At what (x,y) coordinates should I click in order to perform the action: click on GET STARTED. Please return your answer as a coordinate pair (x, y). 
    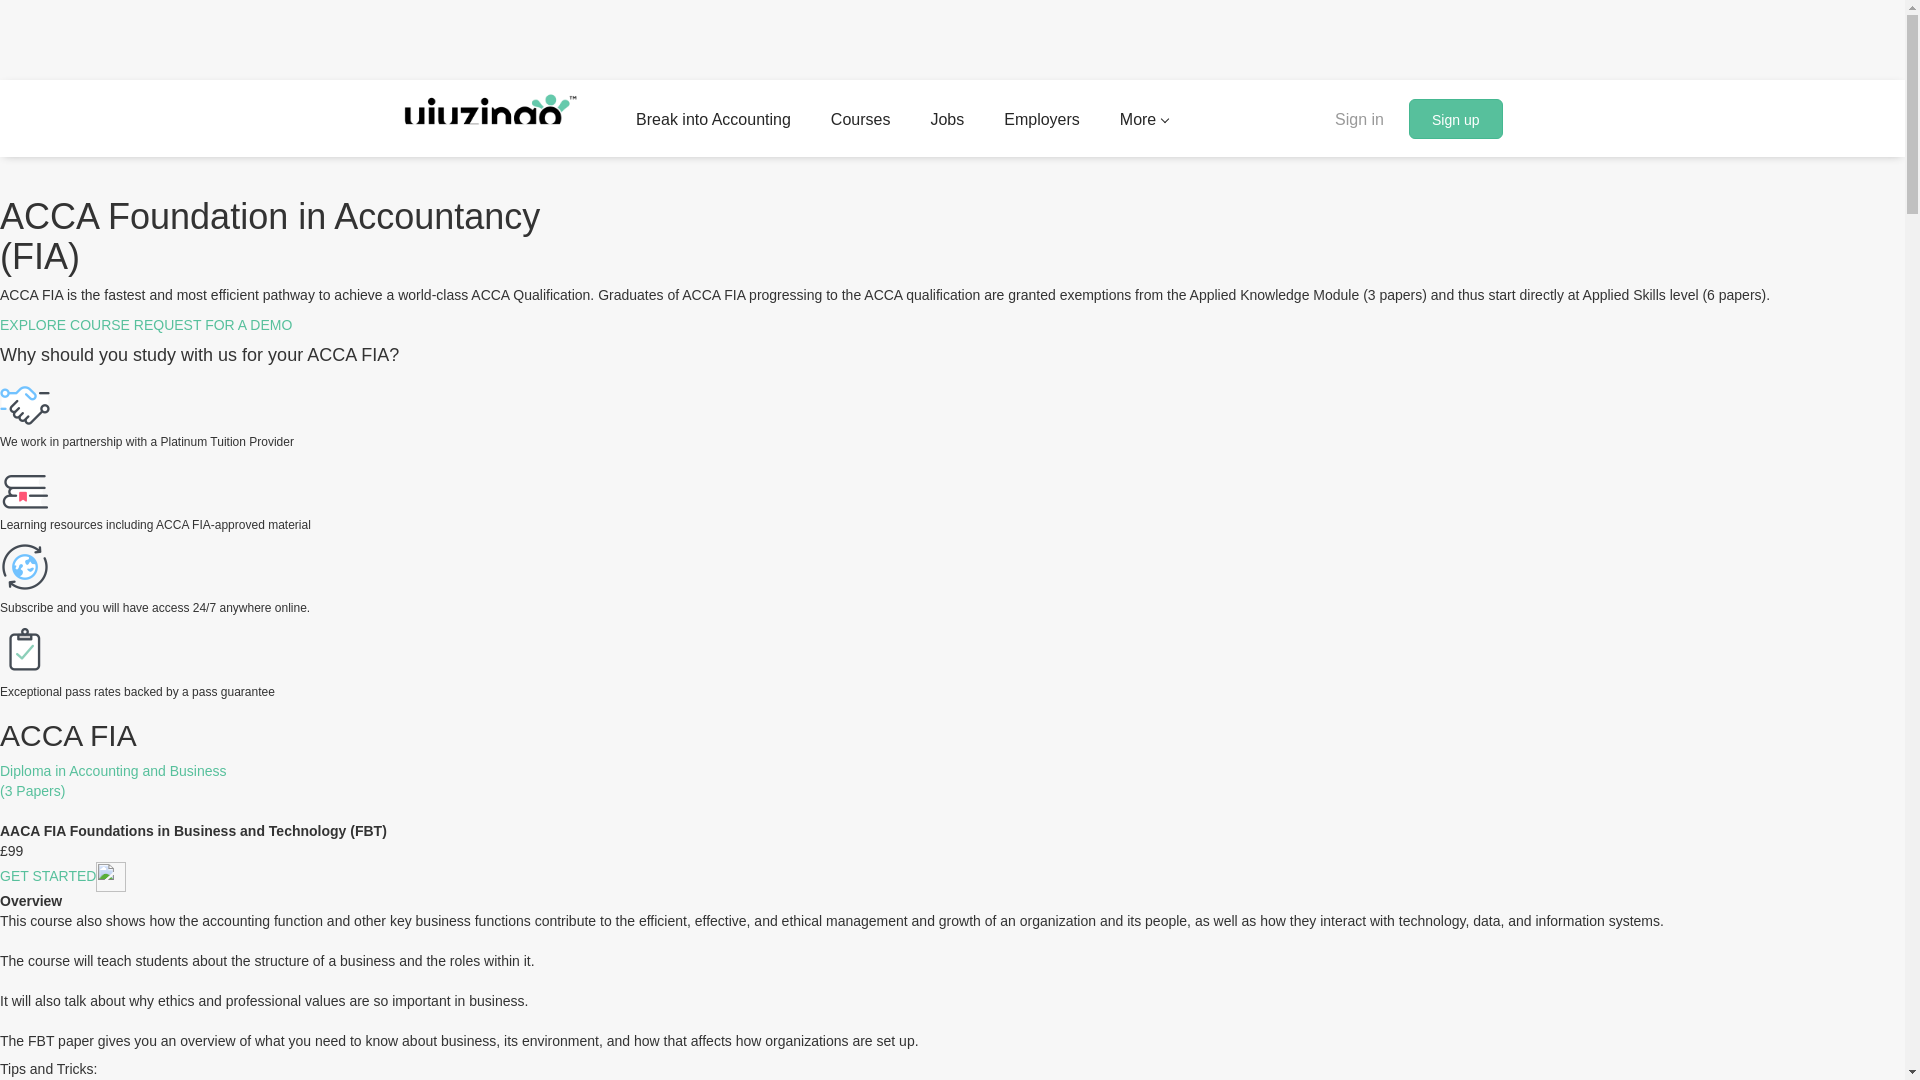
    Looking at the image, I should click on (48, 875).